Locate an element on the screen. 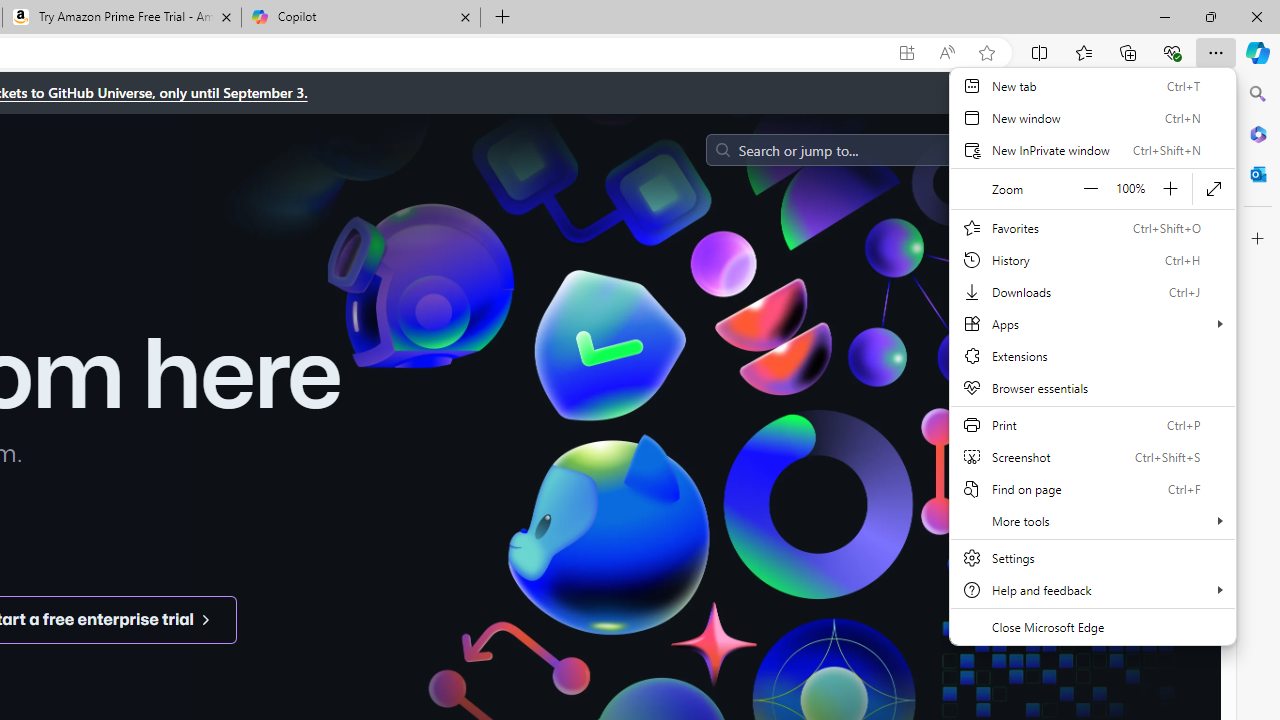 This screenshot has width=1280, height=720. Help and feedback is located at coordinates (1092, 590).